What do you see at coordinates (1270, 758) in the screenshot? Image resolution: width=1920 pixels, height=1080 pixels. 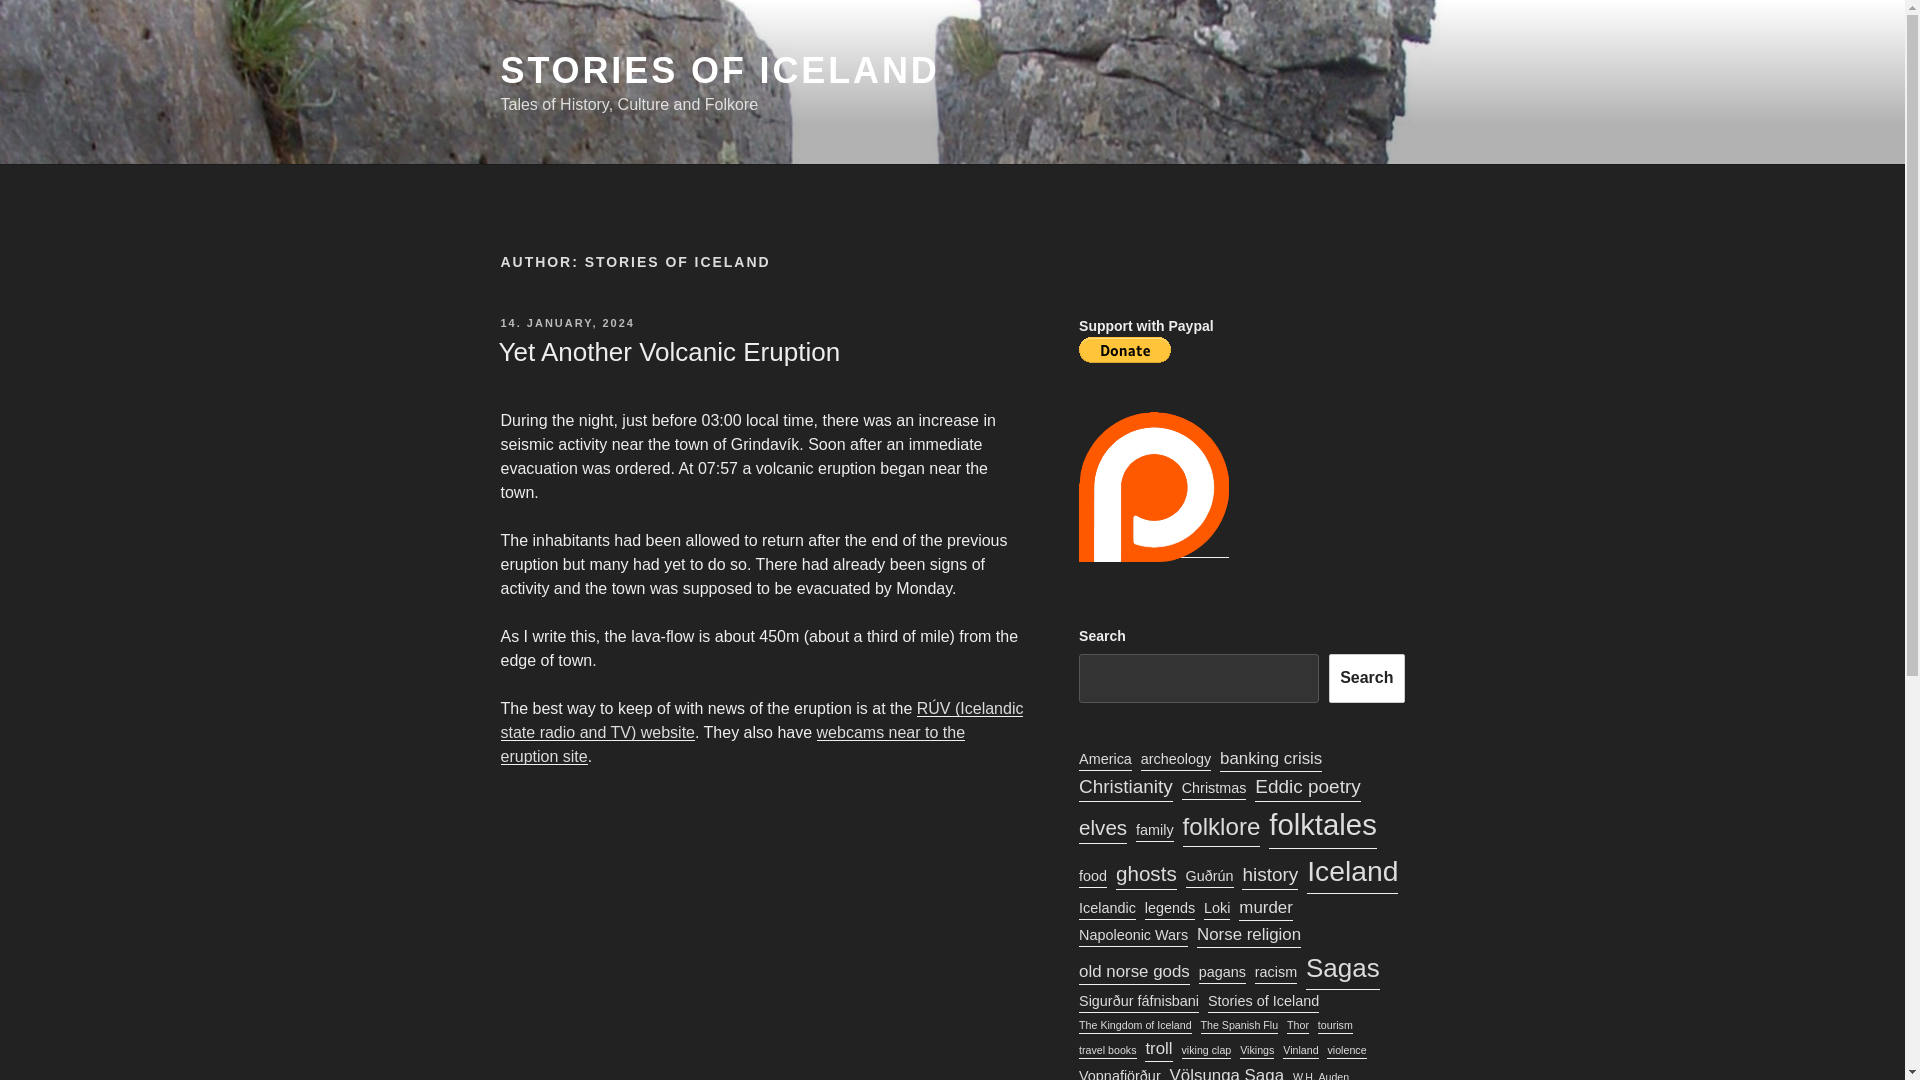 I see `banking crisis` at bounding box center [1270, 758].